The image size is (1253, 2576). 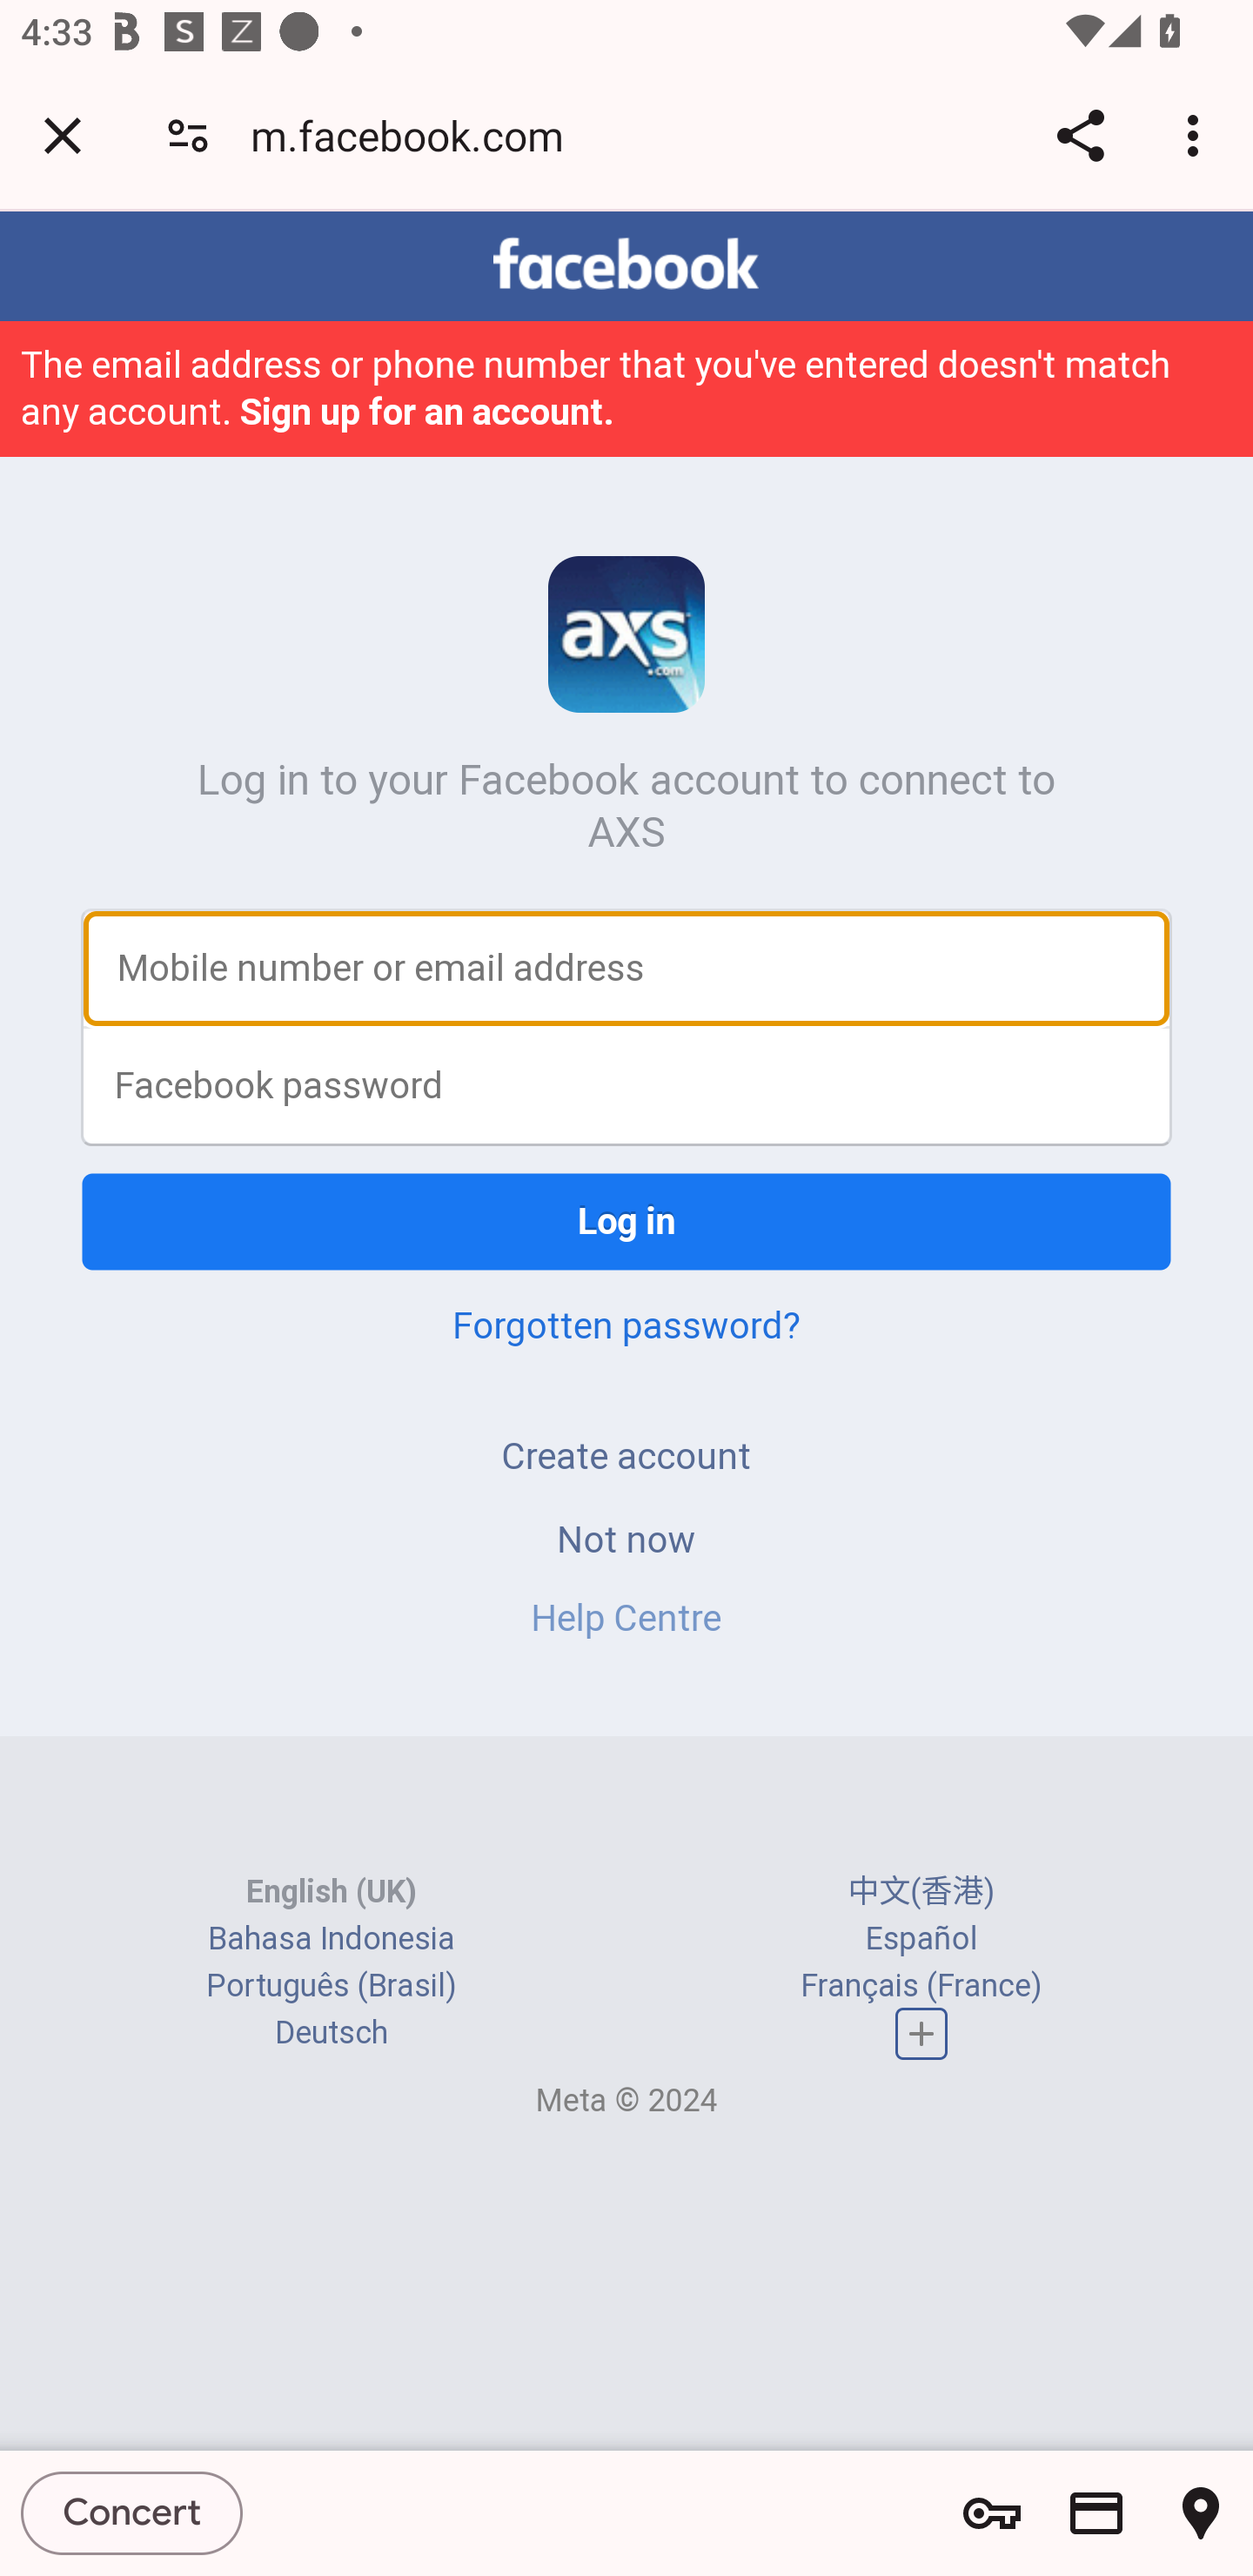 I want to click on Português (Brasil), so click(x=332, y=1984).